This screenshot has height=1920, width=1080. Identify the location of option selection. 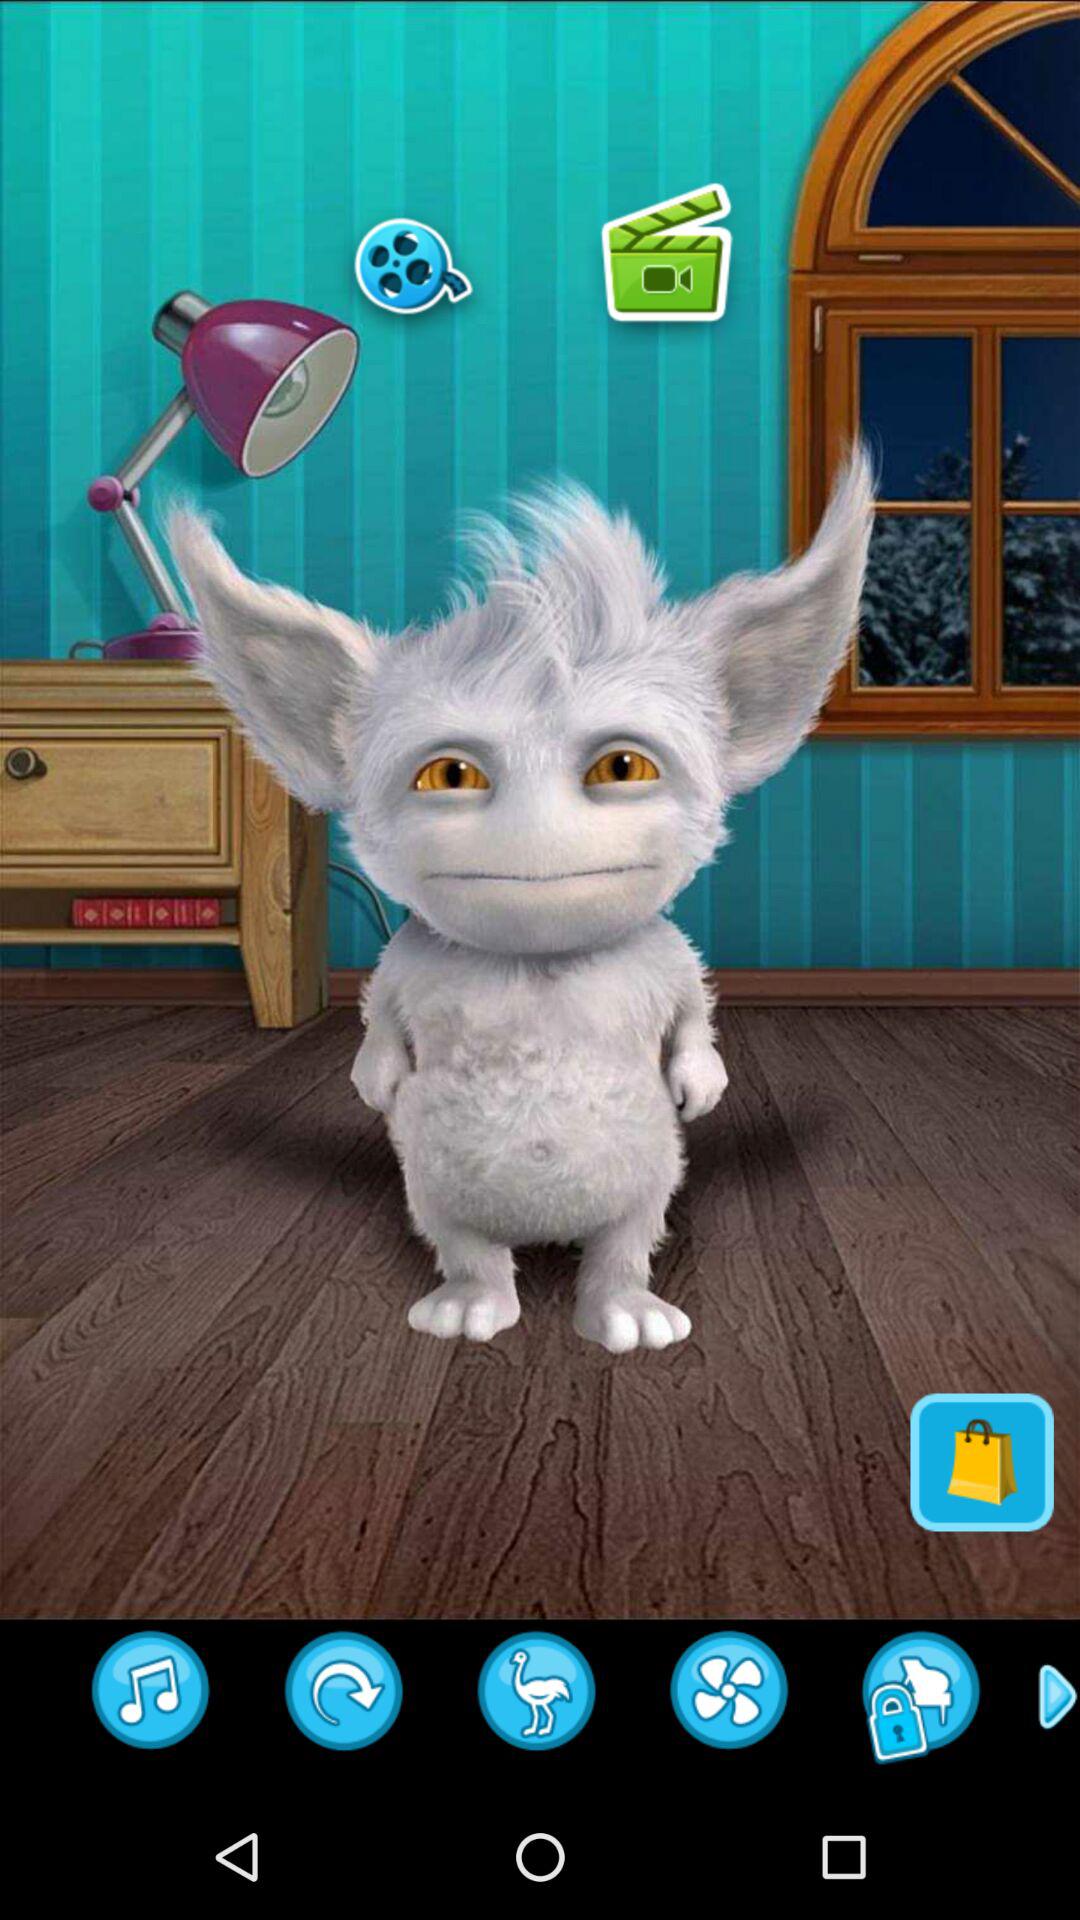
(666, 265).